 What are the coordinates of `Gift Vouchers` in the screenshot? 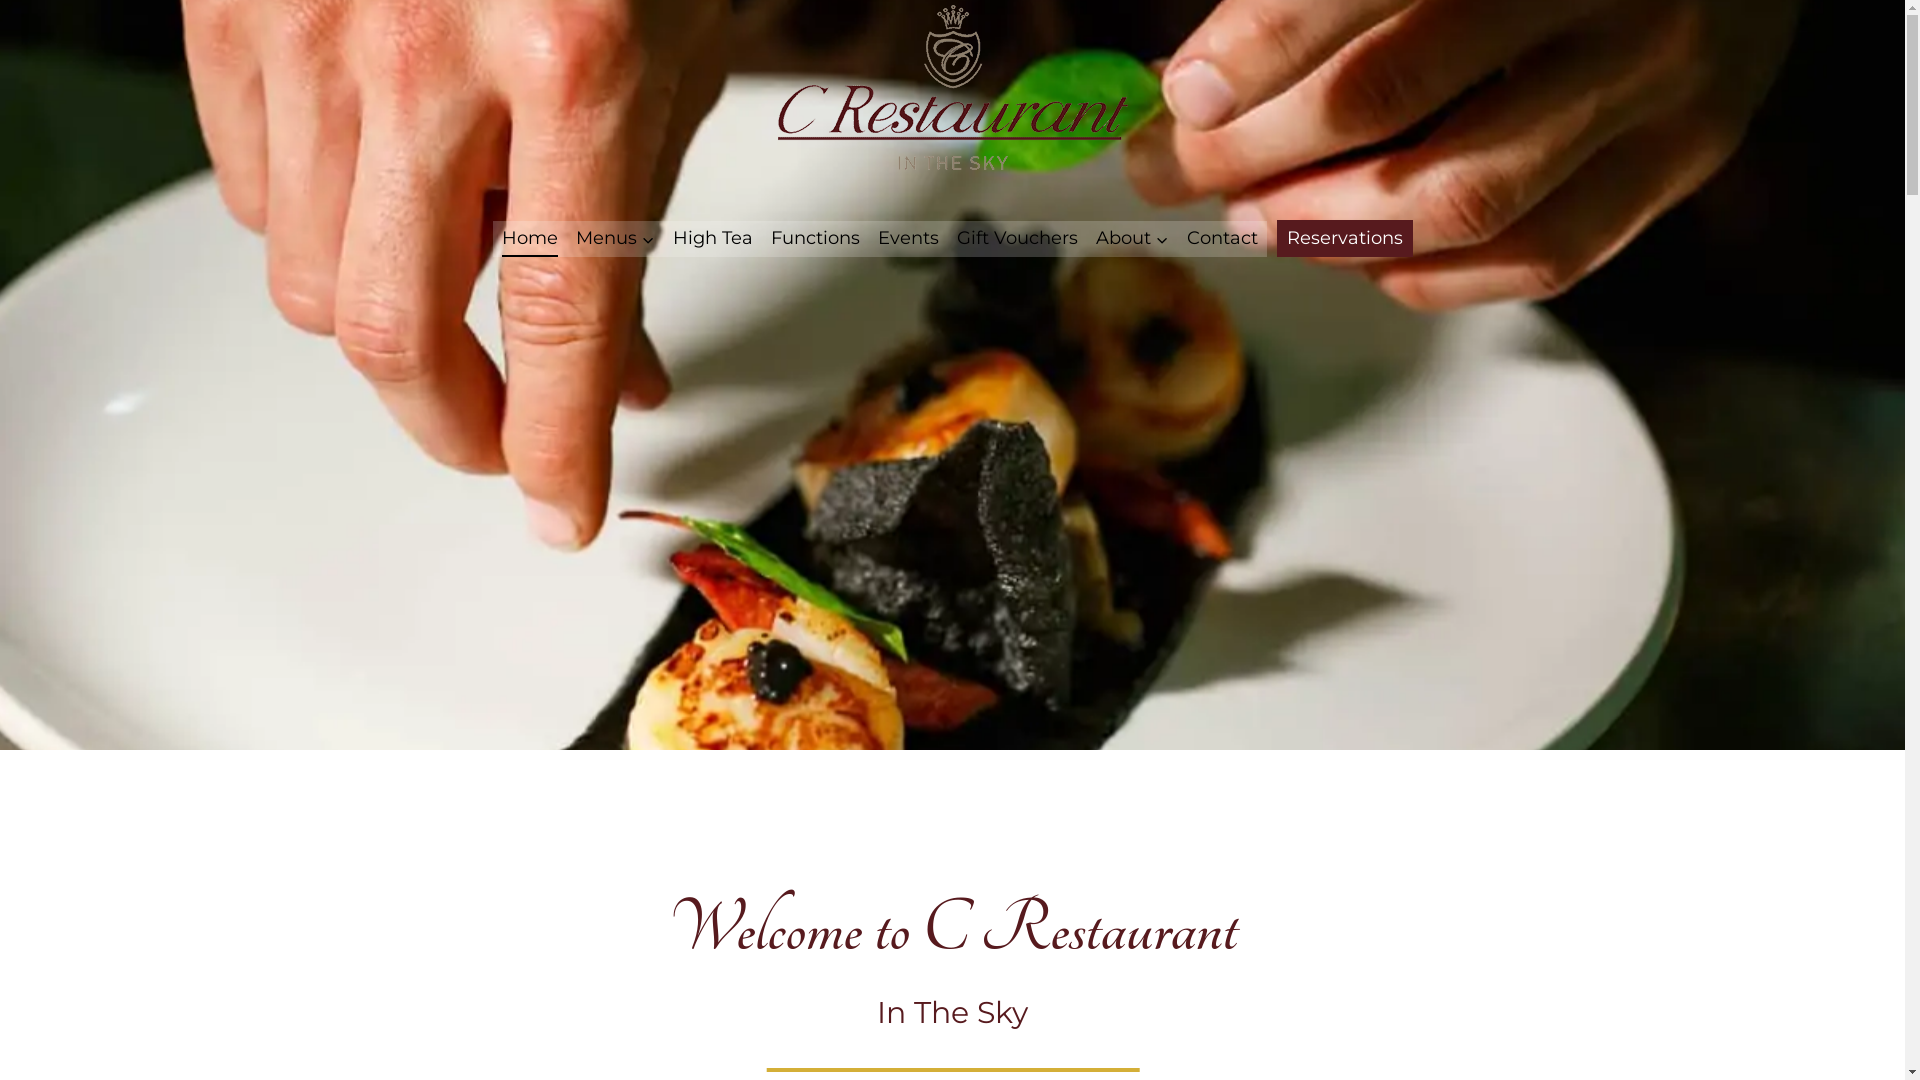 It's located at (1018, 238).